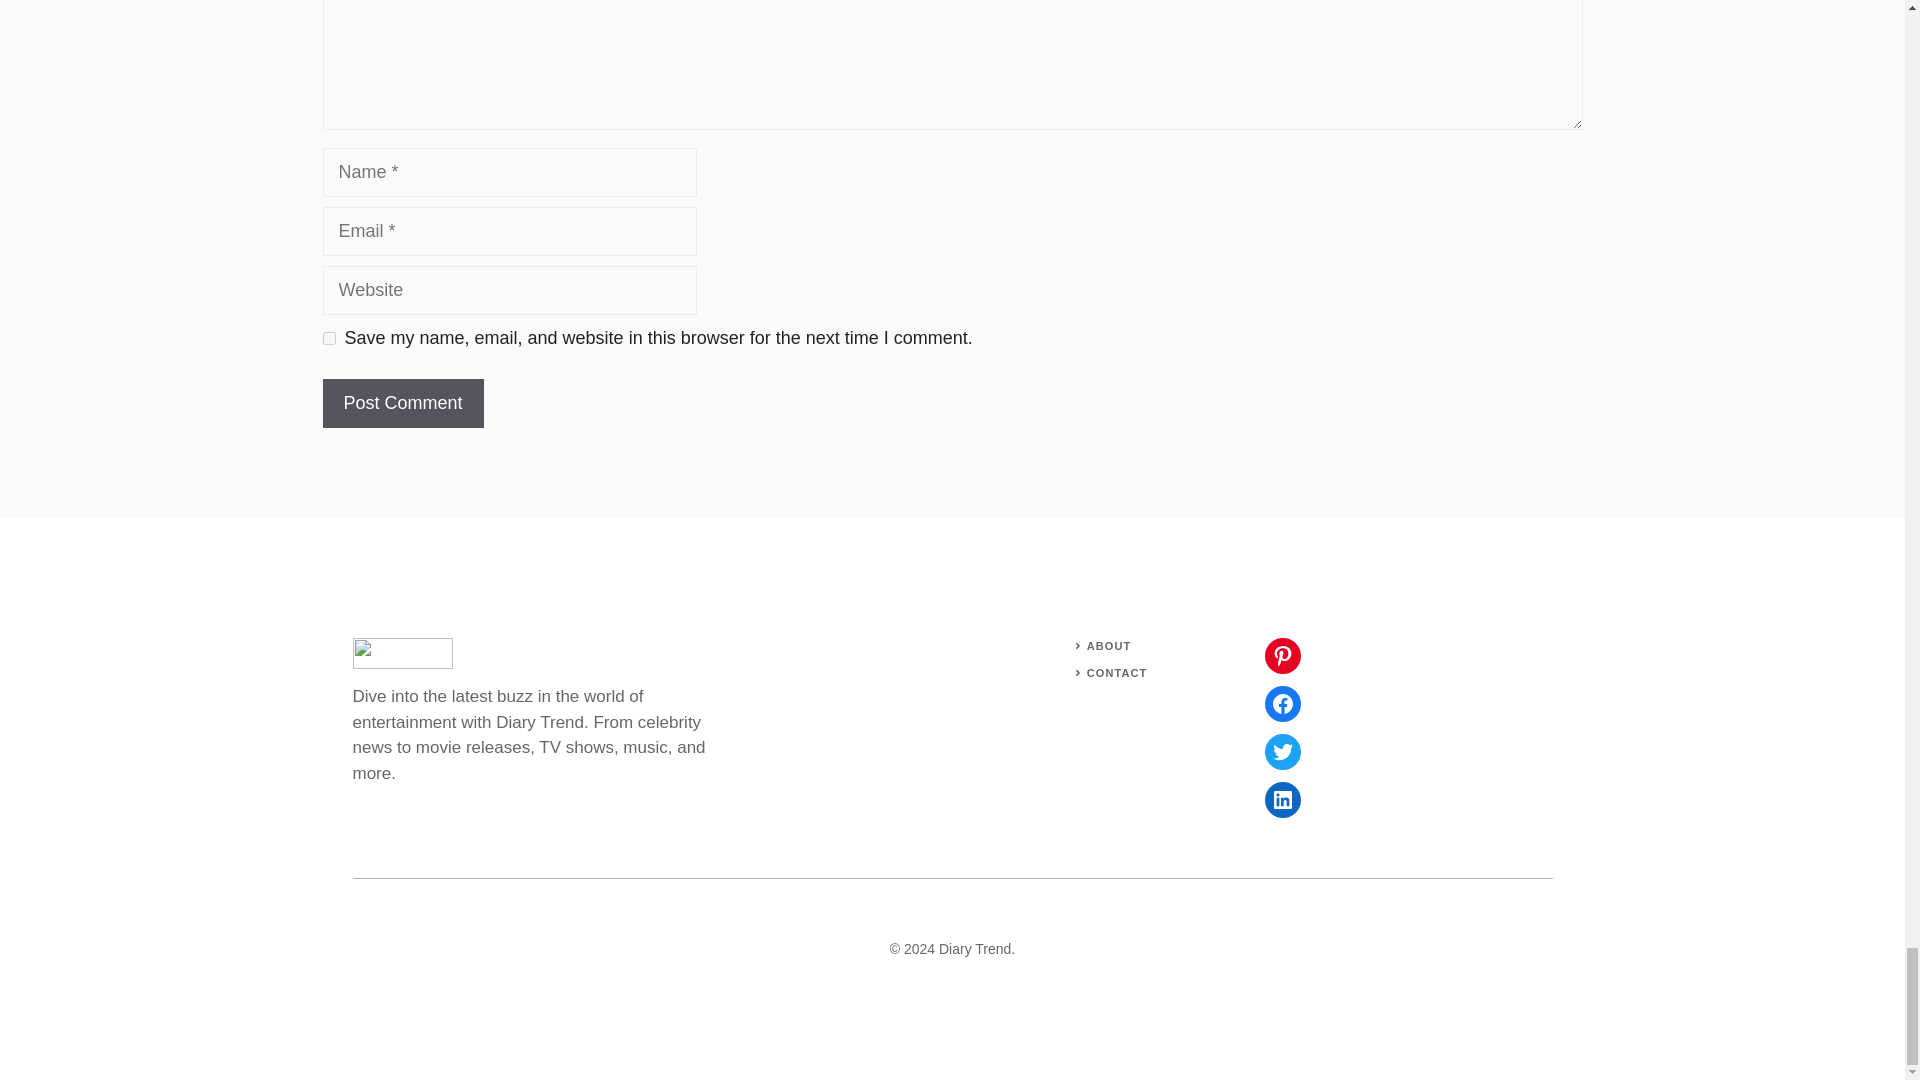 This screenshot has height=1080, width=1920. I want to click on Facebook, so click(1281, 704).